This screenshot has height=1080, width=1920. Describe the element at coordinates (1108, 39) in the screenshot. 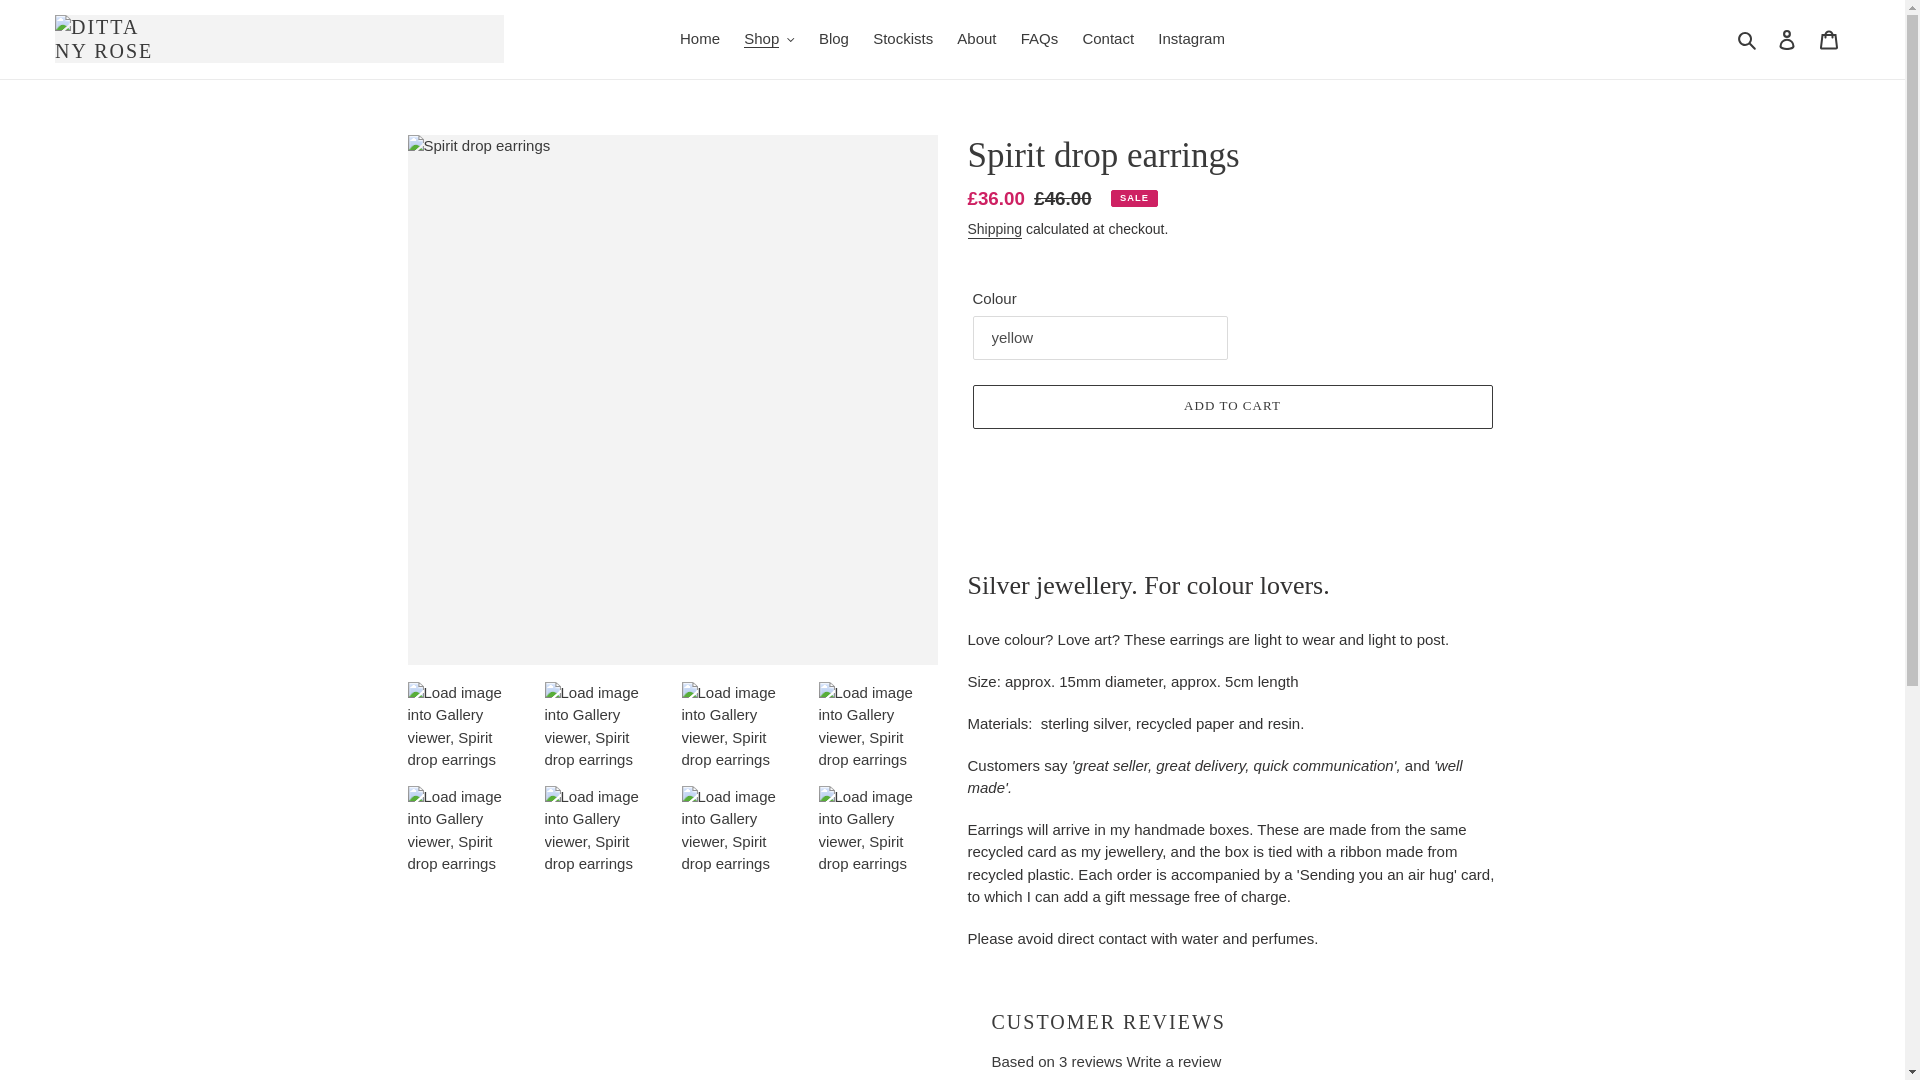

I see `Contact` at that location.